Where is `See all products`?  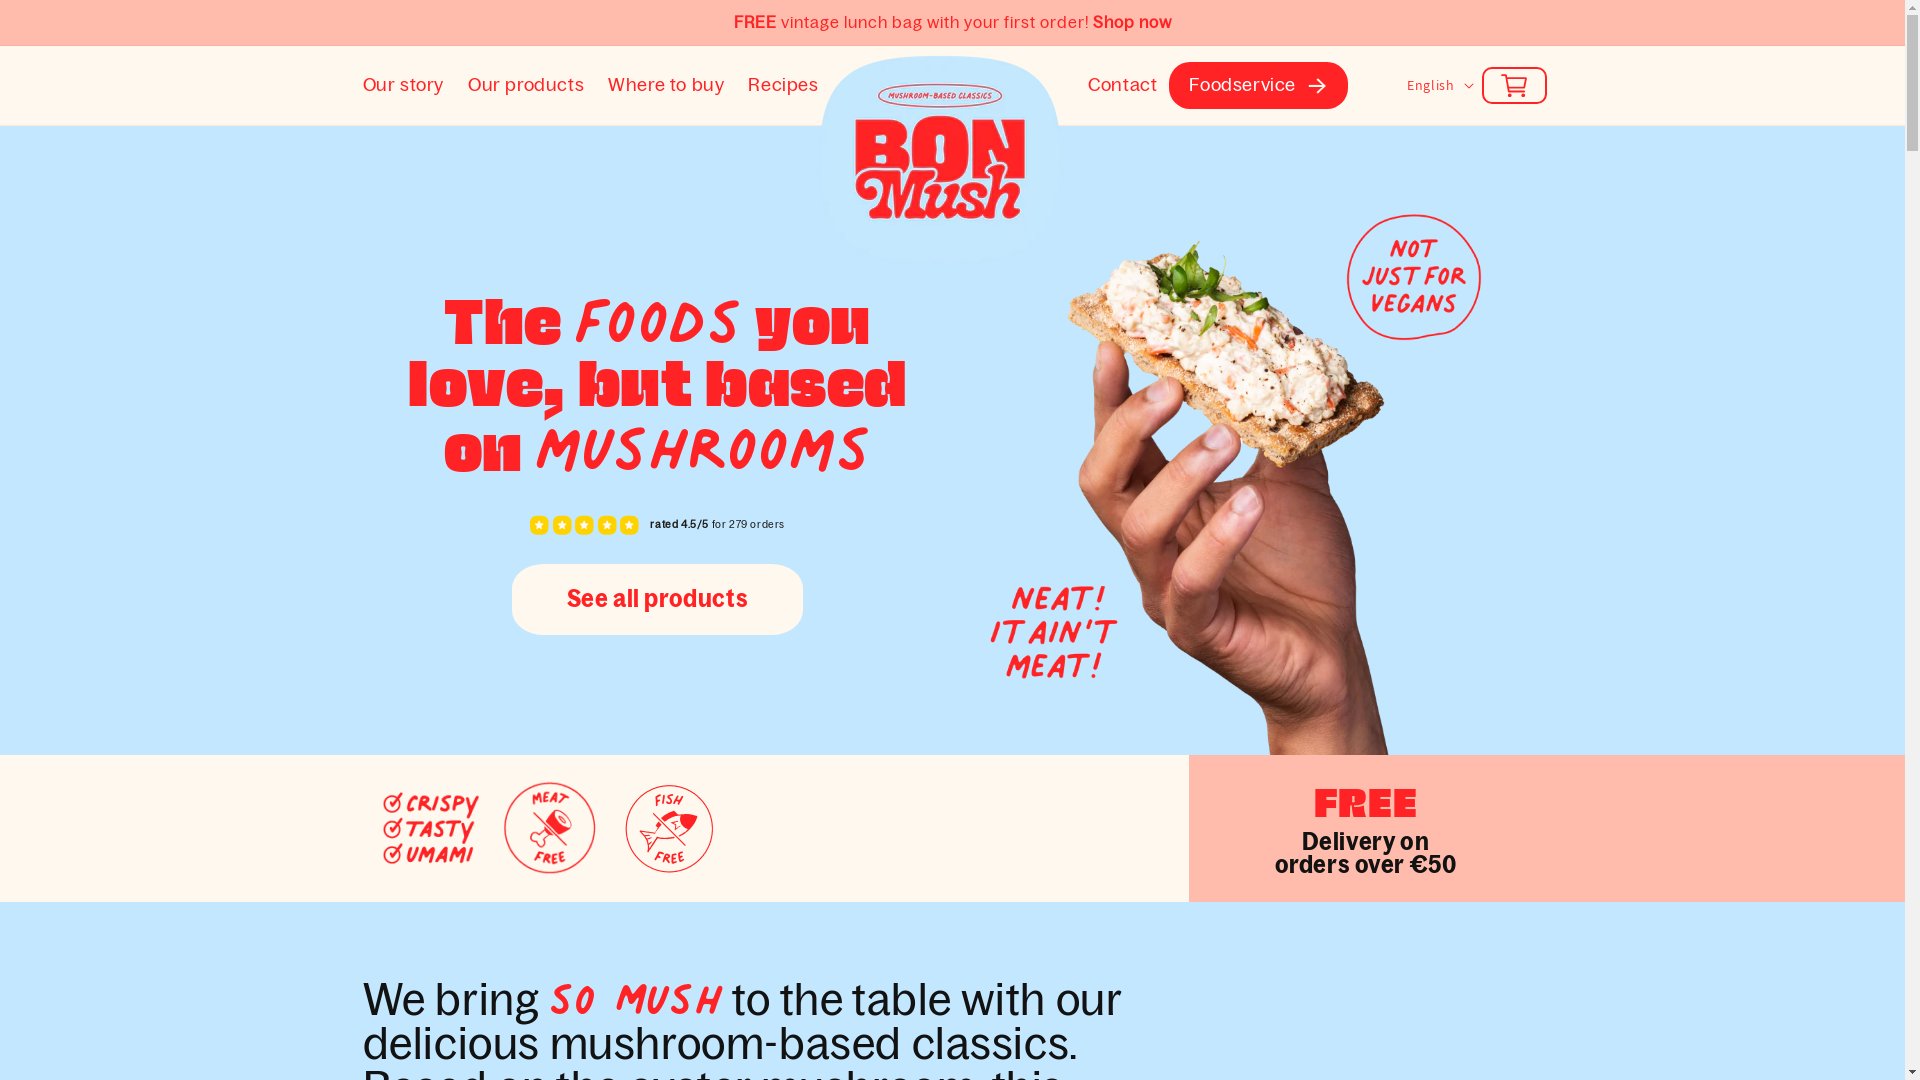
See all products is located at coordinates (658, 599).